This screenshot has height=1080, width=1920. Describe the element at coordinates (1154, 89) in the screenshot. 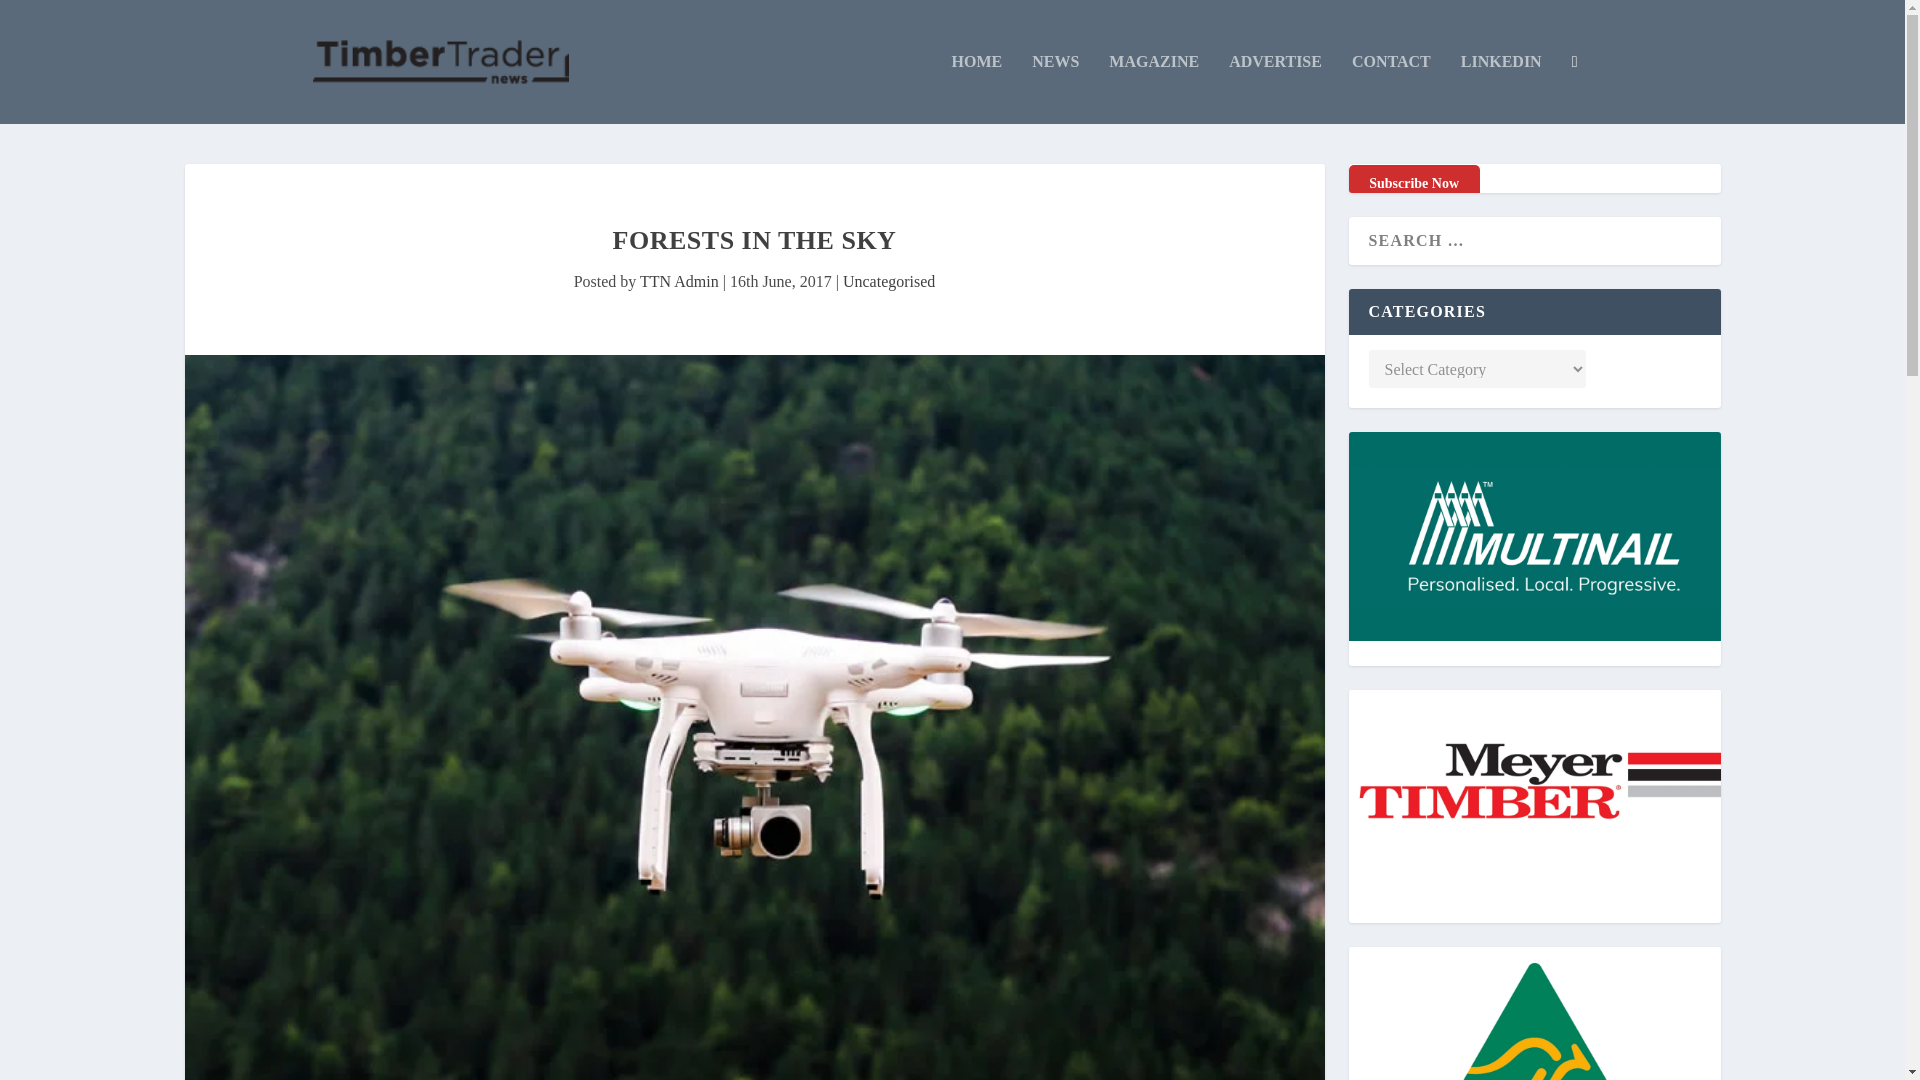

I see `MAGAZINE` at that location.